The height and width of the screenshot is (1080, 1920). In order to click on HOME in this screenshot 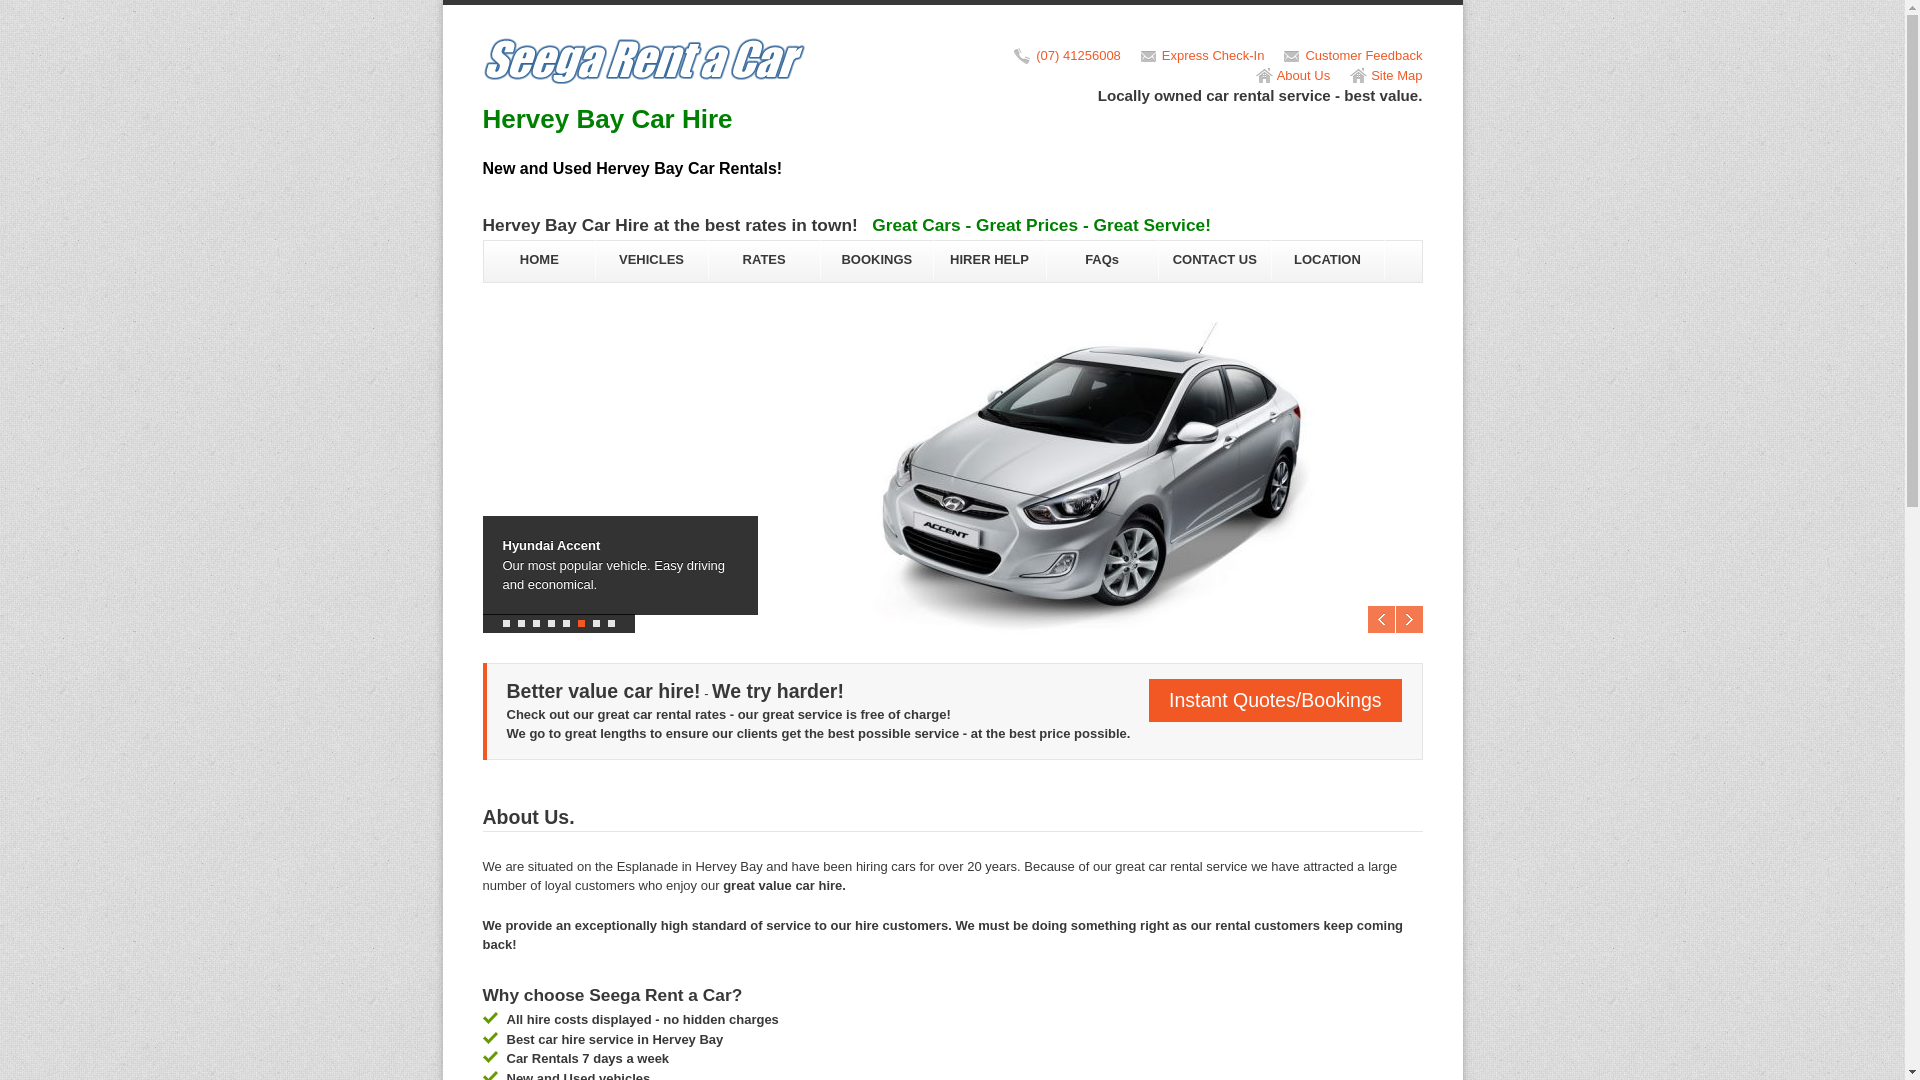, I will do `click(538, 260)`.